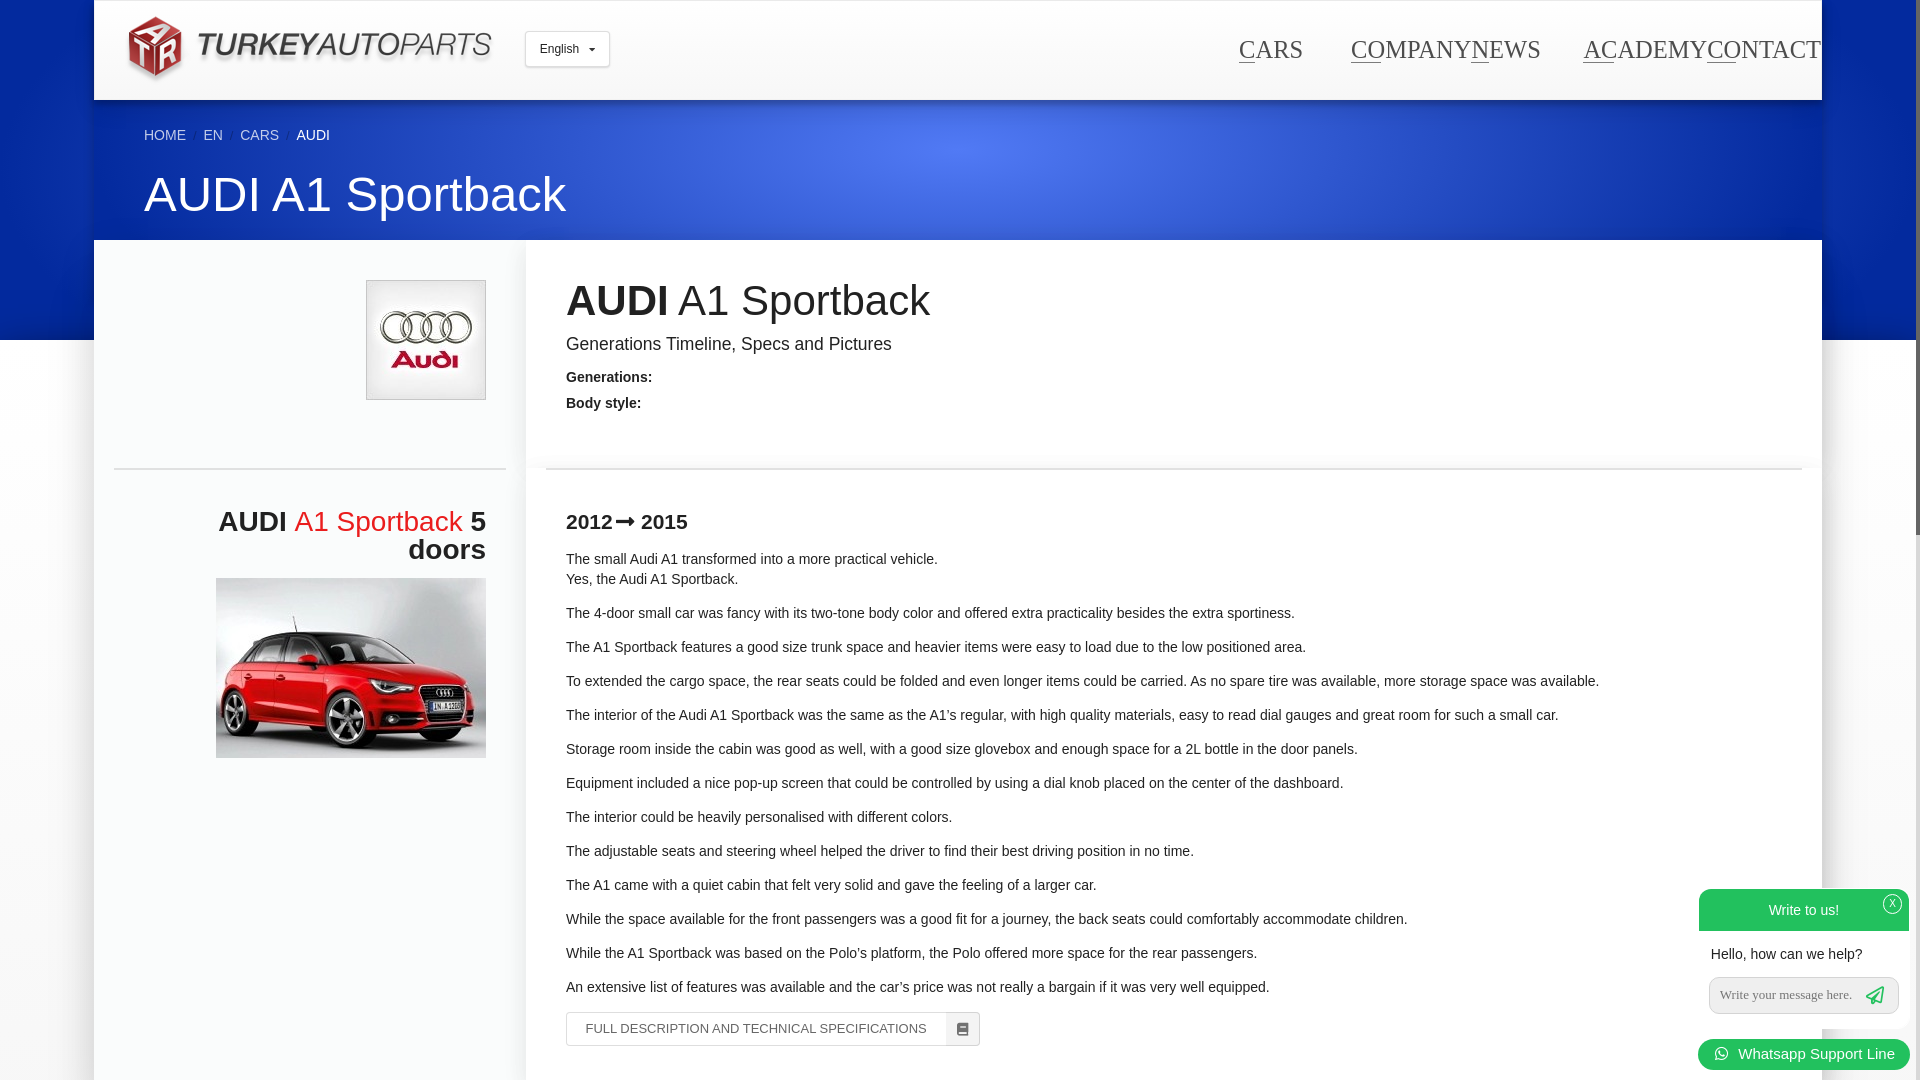  I want to click on EN, so click(212, 134).